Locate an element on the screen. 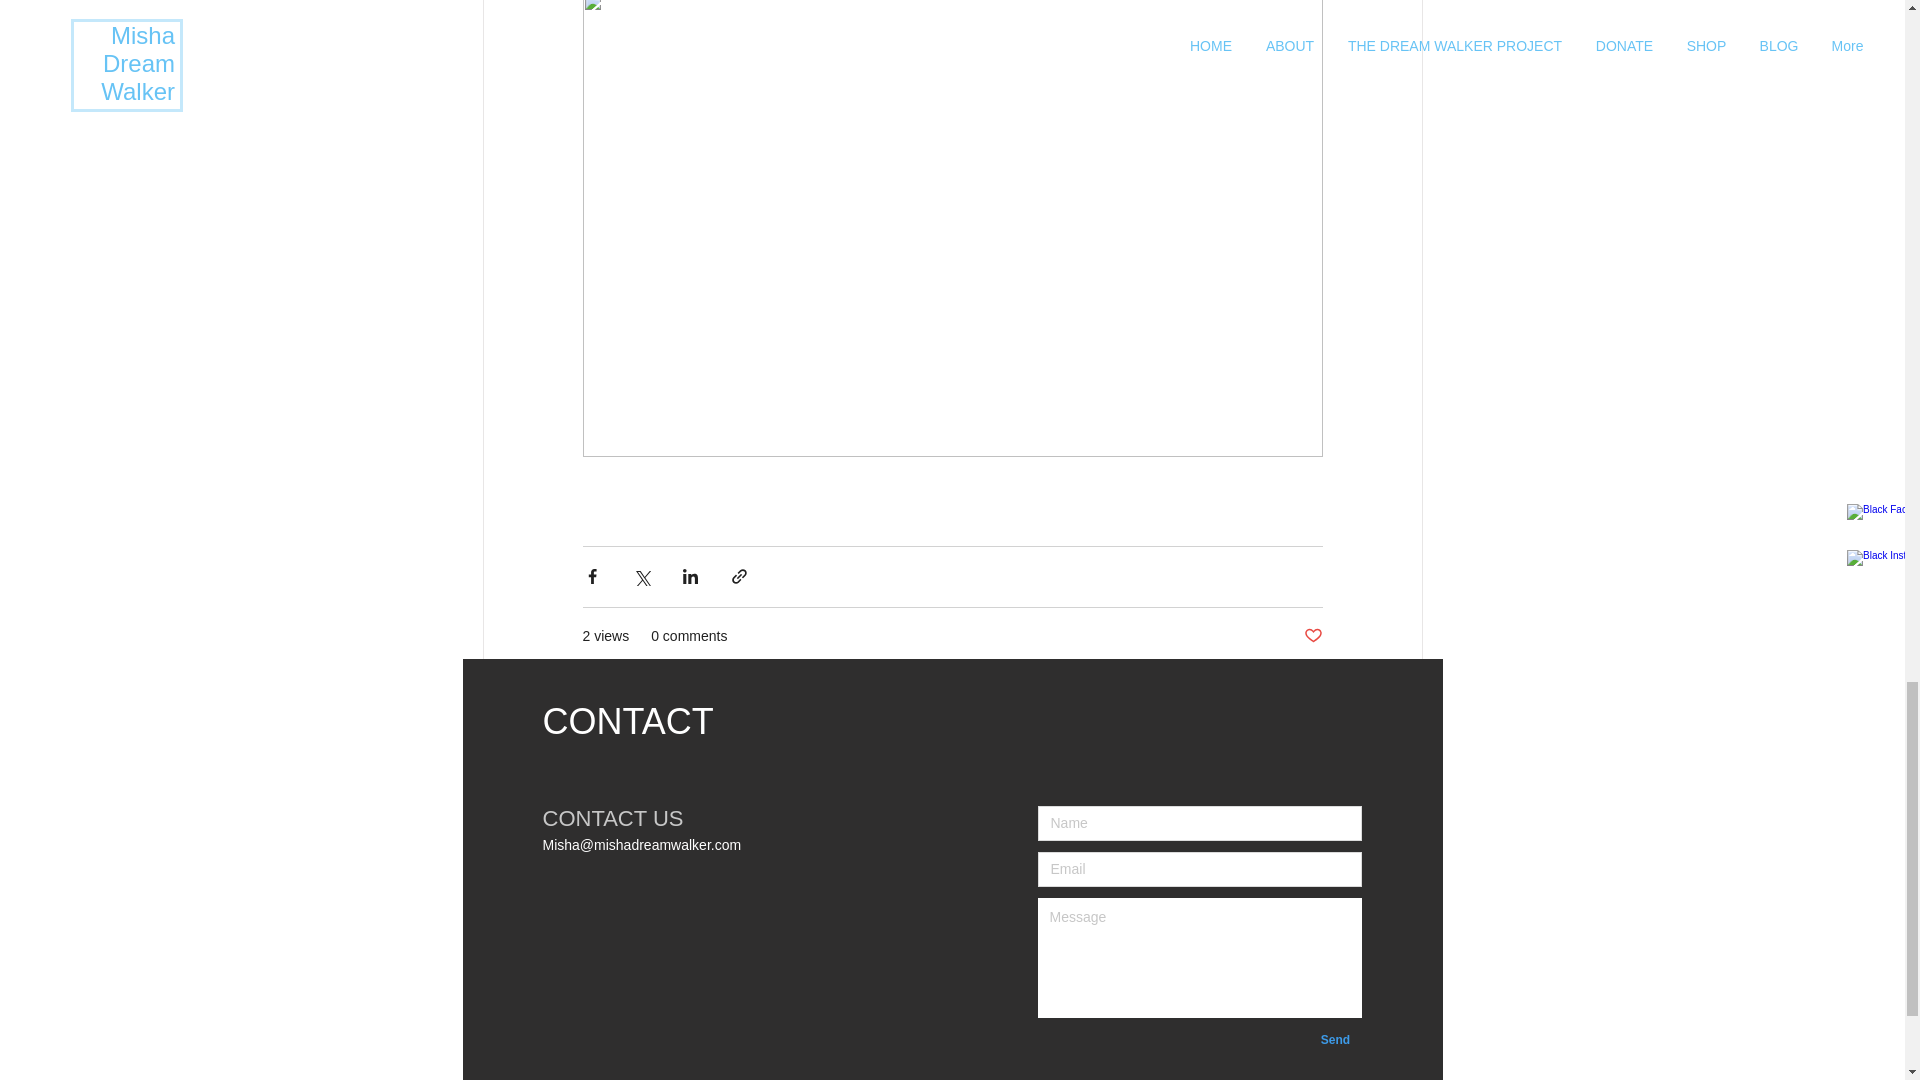 This screenshot has height=1080, width=1920. Things I wish I knew earlier about life and Arthrogryposis is located at coordinates (1334, 1041).